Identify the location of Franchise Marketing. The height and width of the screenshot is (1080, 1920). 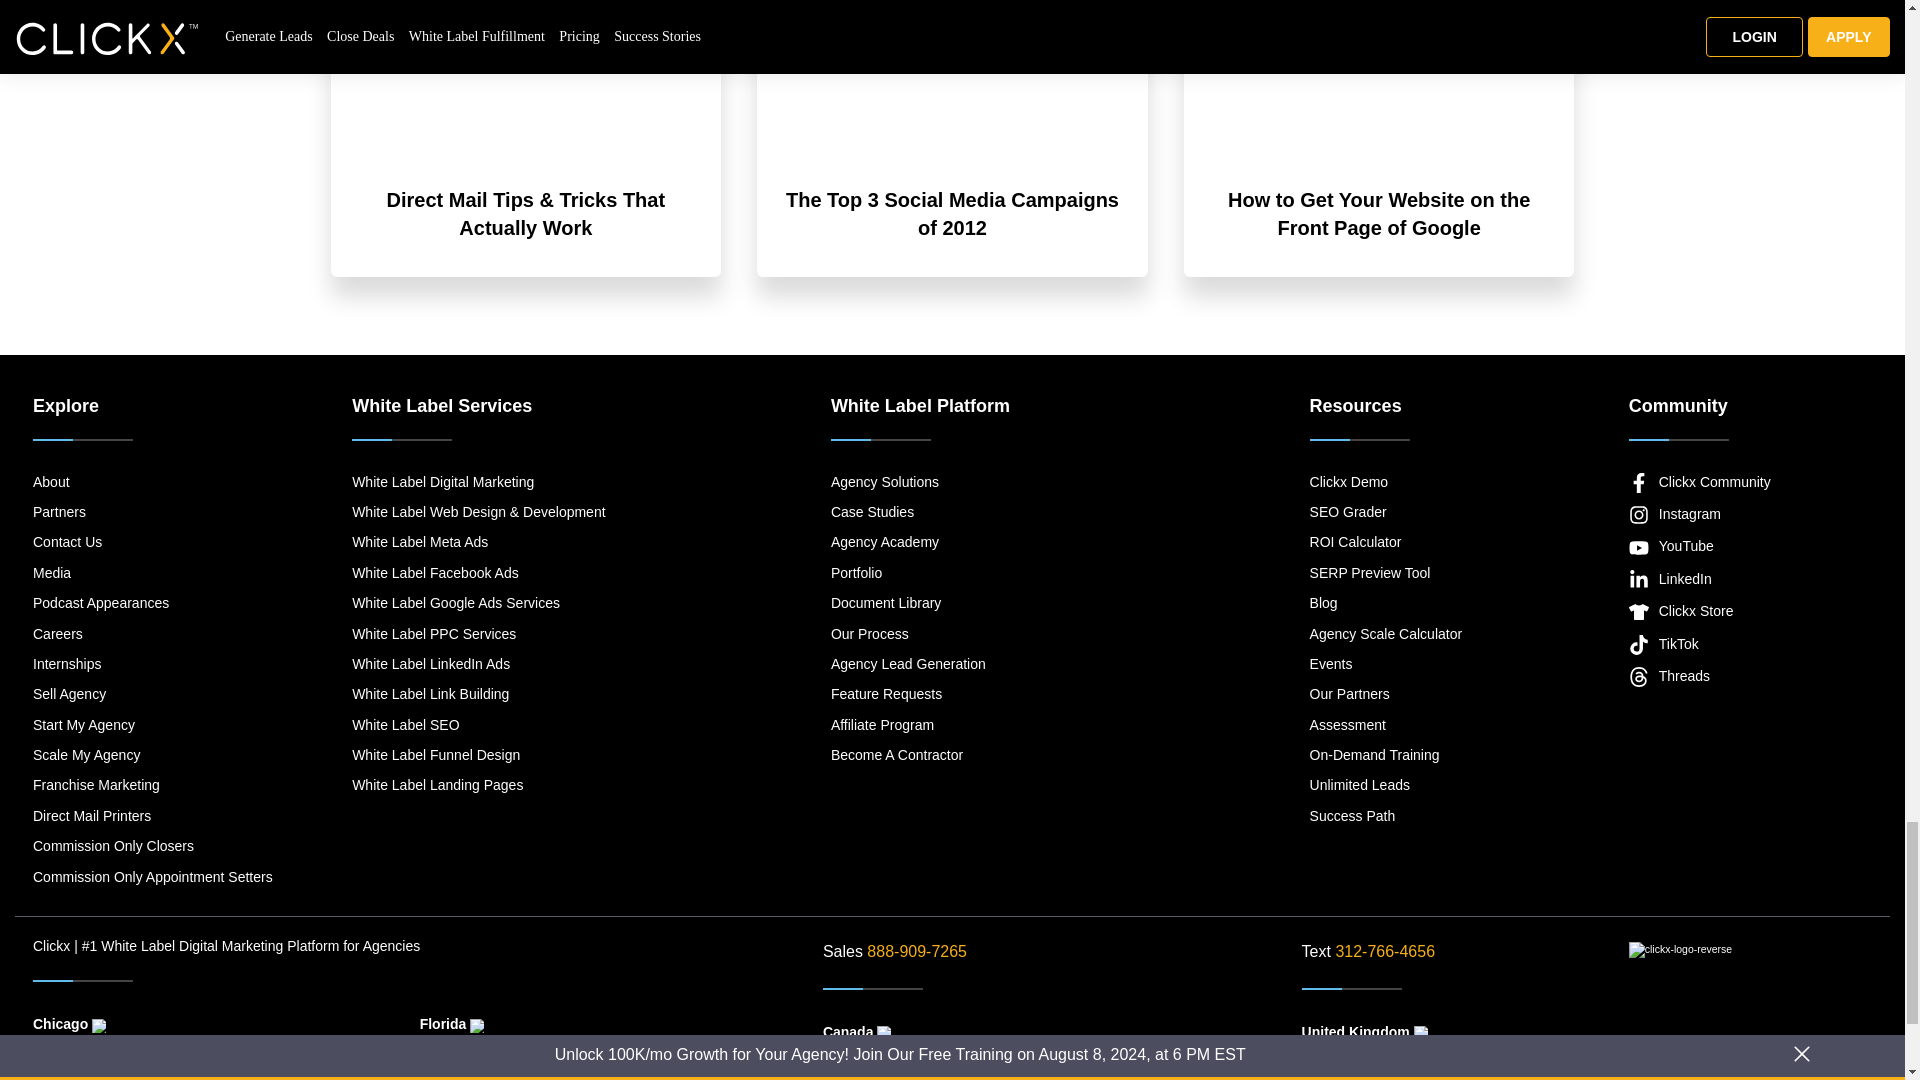
(152, 784).